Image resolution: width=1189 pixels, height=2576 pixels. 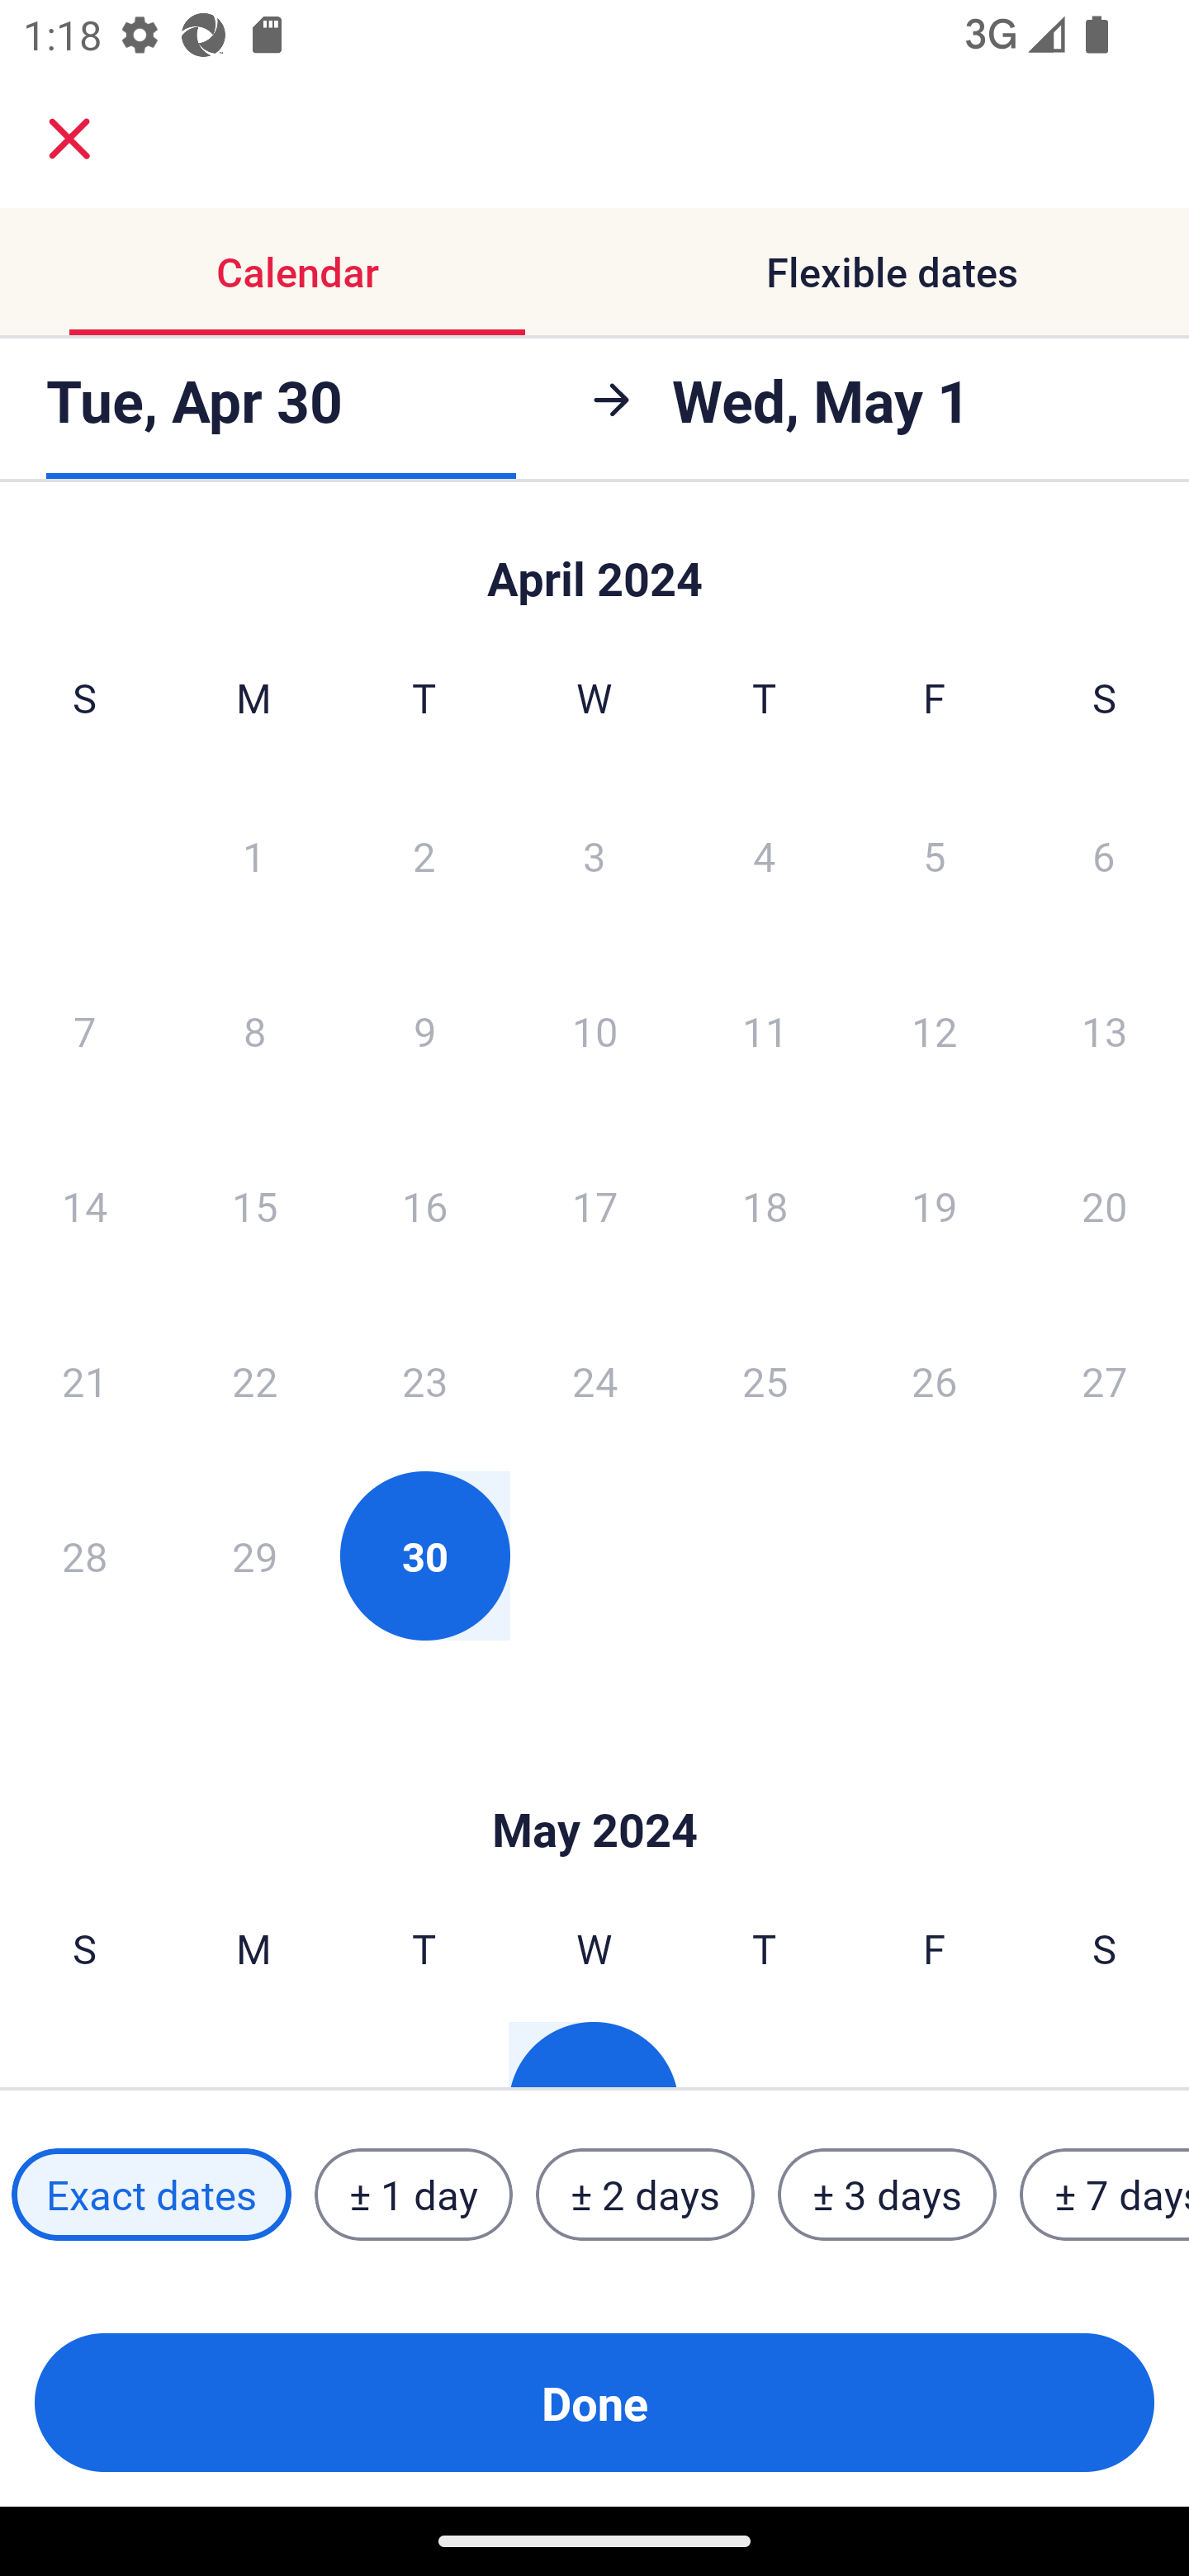 I want to click on 6 Saturday, April 6, 2024, so click(x=1104, y=855).